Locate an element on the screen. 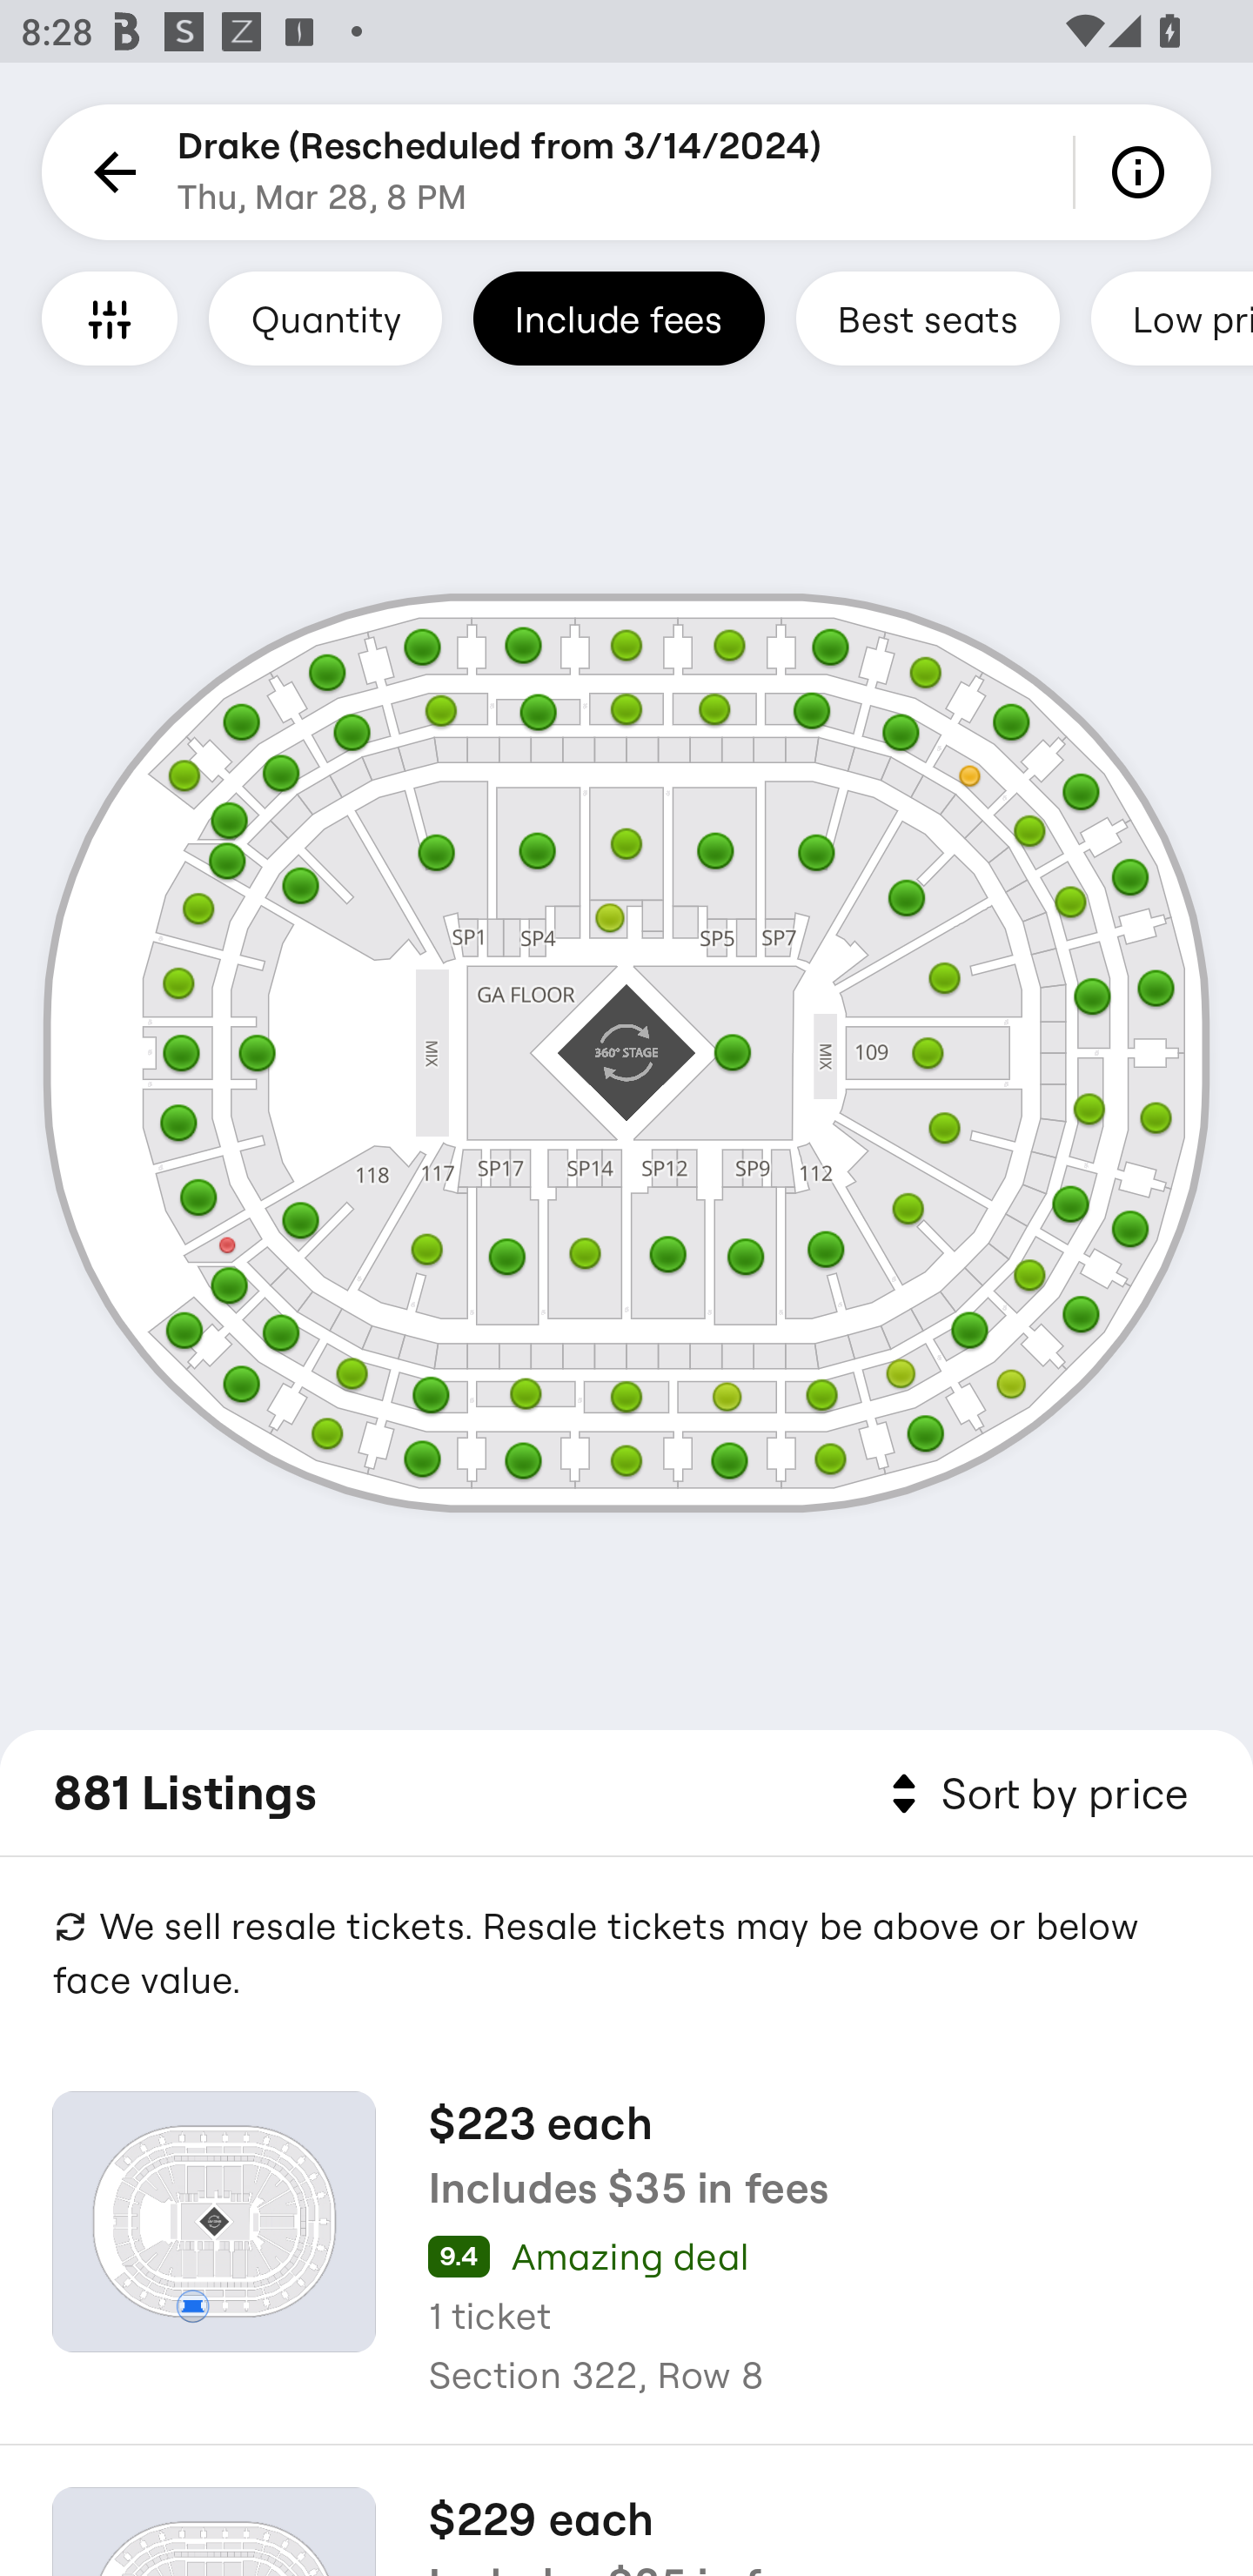  Include fees is located at coordinates (619, 318).